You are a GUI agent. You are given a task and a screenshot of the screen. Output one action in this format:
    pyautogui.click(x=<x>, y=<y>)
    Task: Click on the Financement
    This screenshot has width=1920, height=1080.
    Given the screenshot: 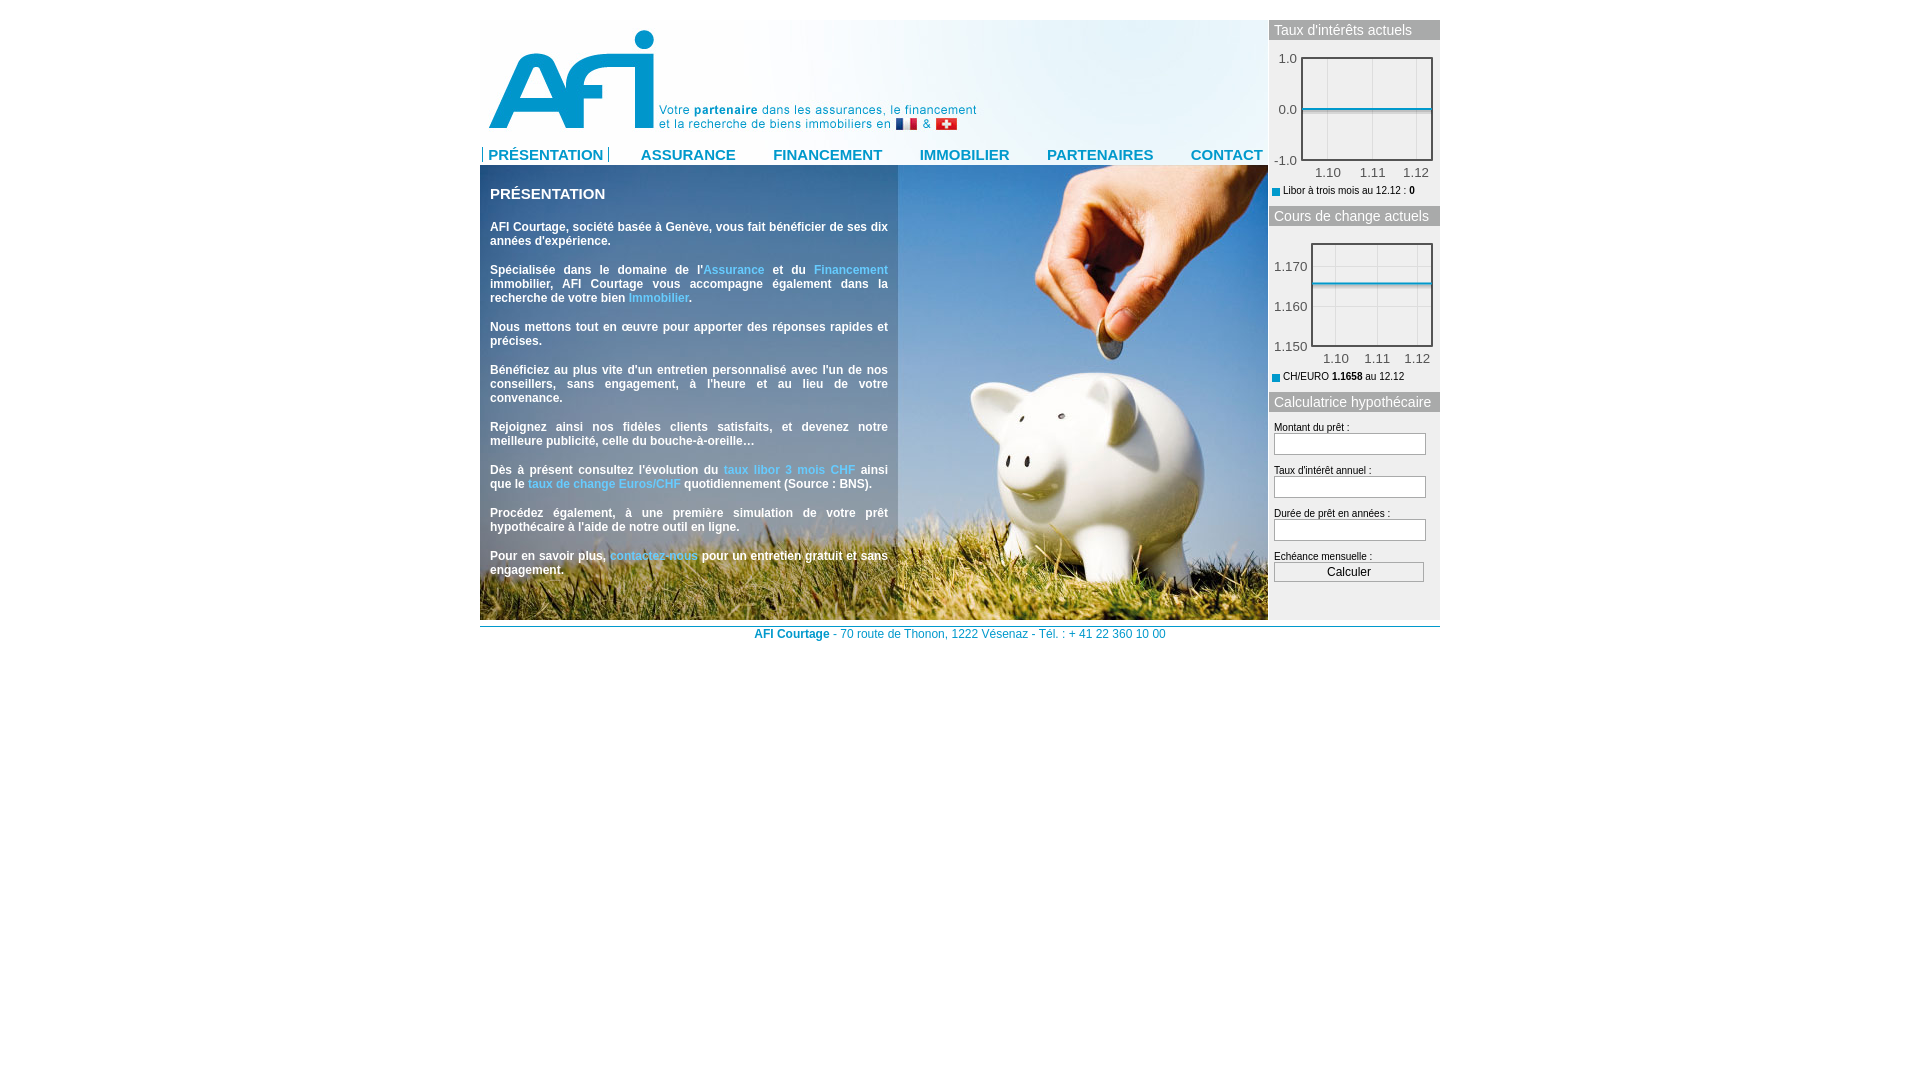 What is the action you would take?
    pyautogui.click(x=851, y=270)
    